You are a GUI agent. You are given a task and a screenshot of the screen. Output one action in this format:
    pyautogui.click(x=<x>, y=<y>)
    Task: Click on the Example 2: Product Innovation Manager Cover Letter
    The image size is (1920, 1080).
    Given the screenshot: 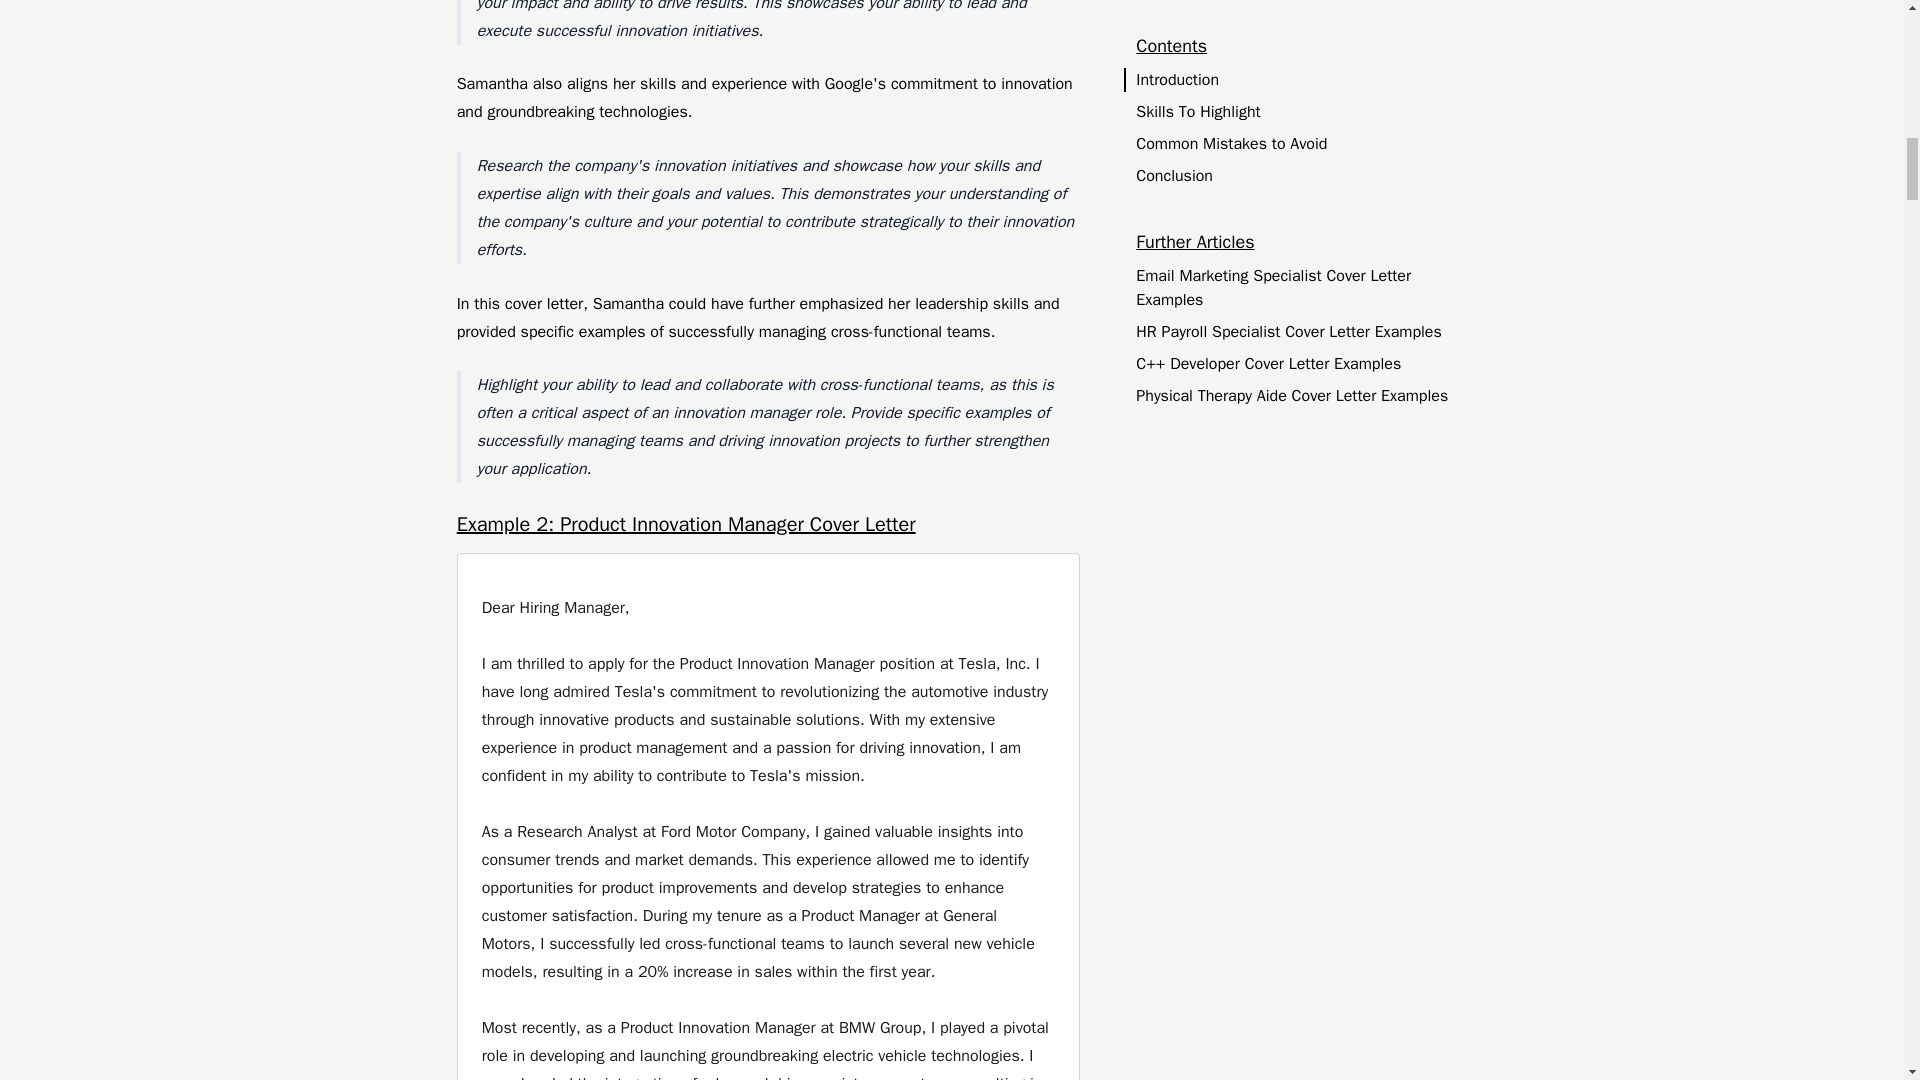 What is the action you would take?
    pyautogui.click(x=768, y=524)
    